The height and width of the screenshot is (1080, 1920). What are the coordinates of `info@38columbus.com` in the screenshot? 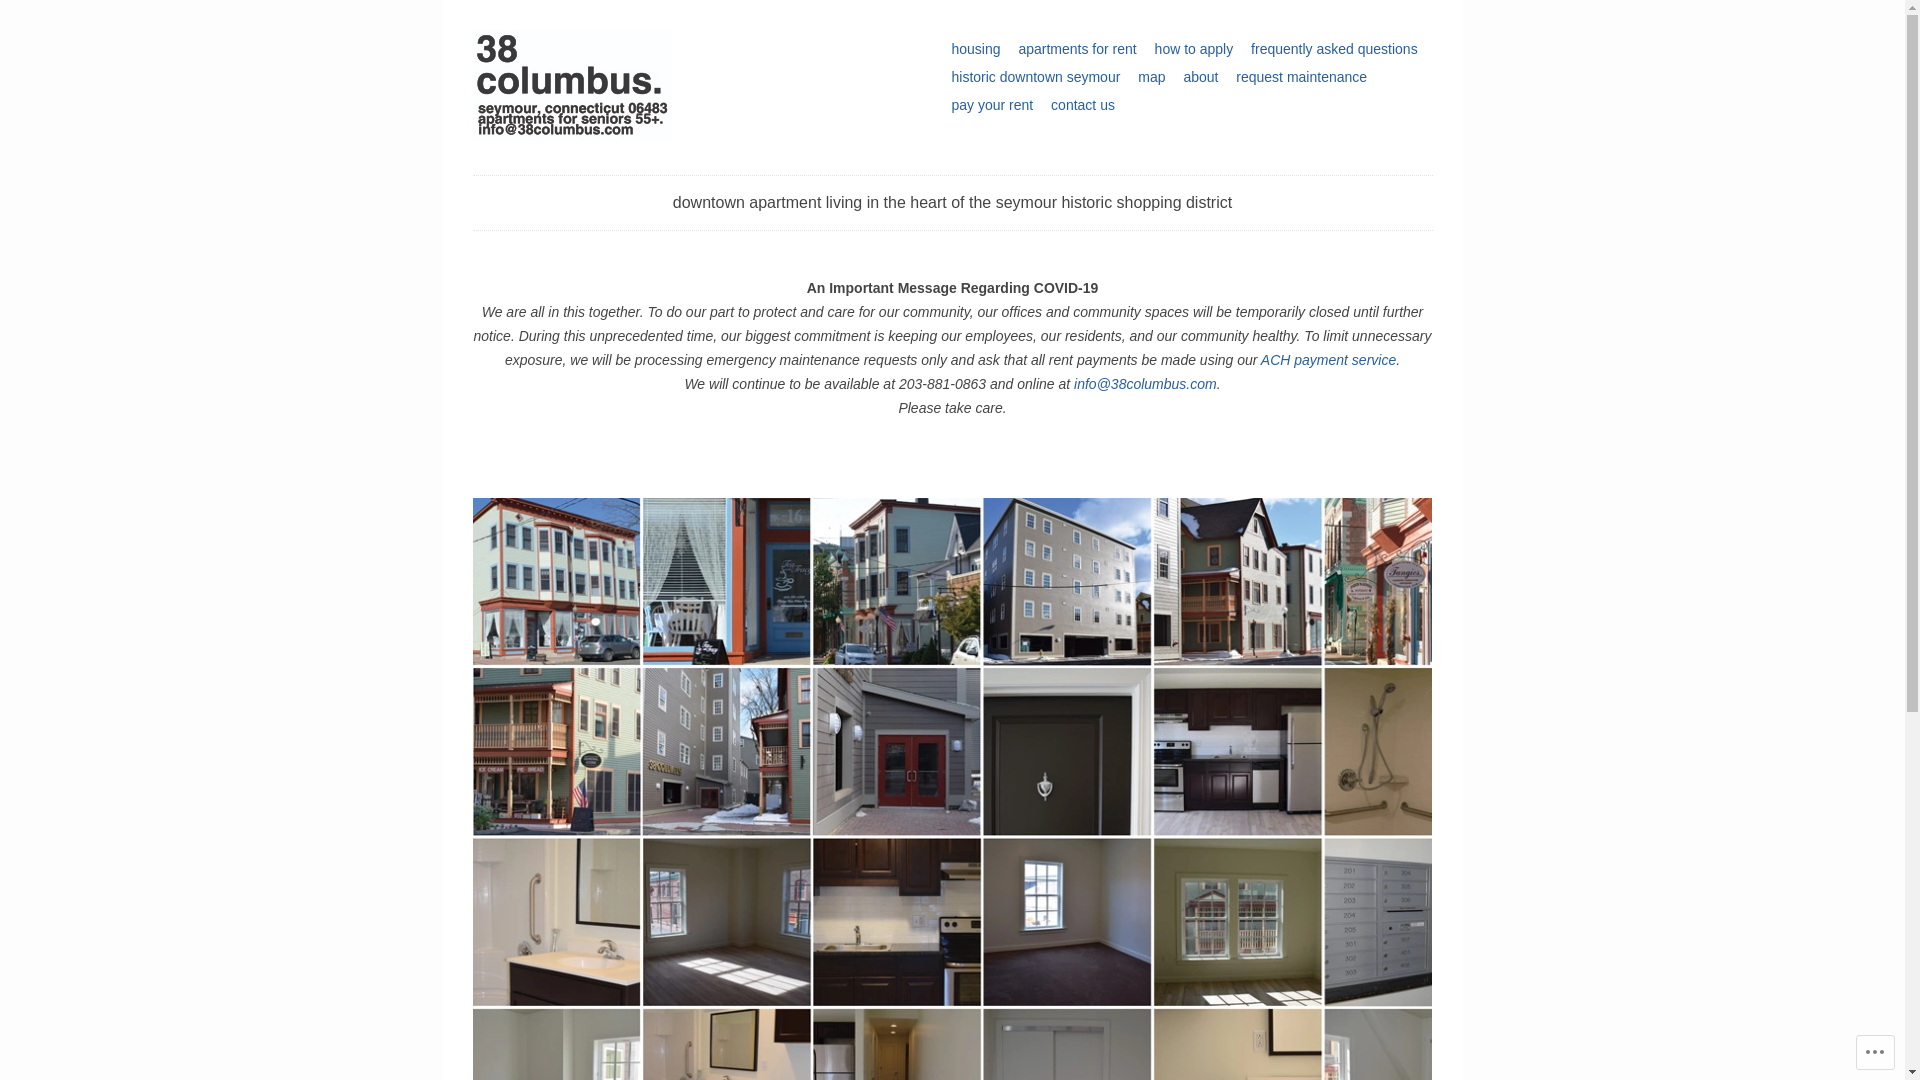 It's located at (1146, 384).